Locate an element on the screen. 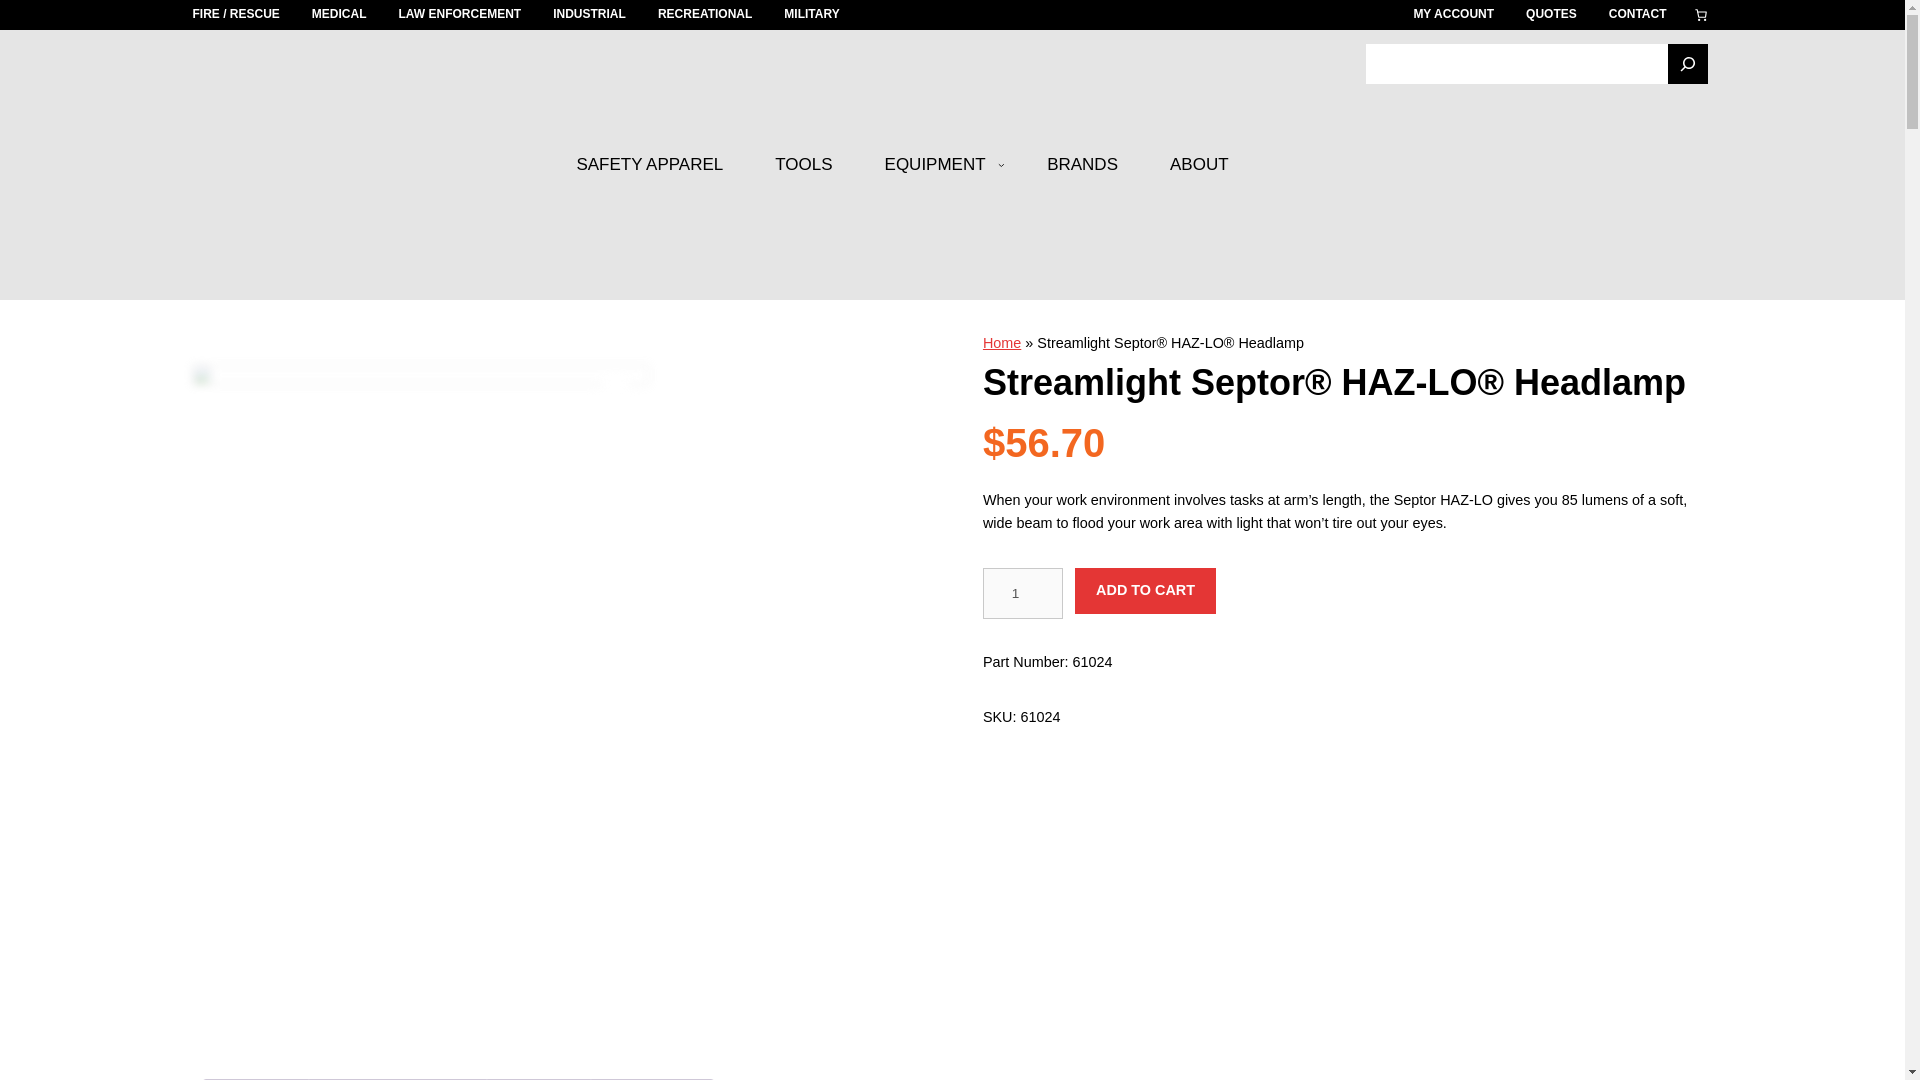 The width and height of the screenshot is (1920, 1080). RECREATIONAL is located at coordinates (705, 14).